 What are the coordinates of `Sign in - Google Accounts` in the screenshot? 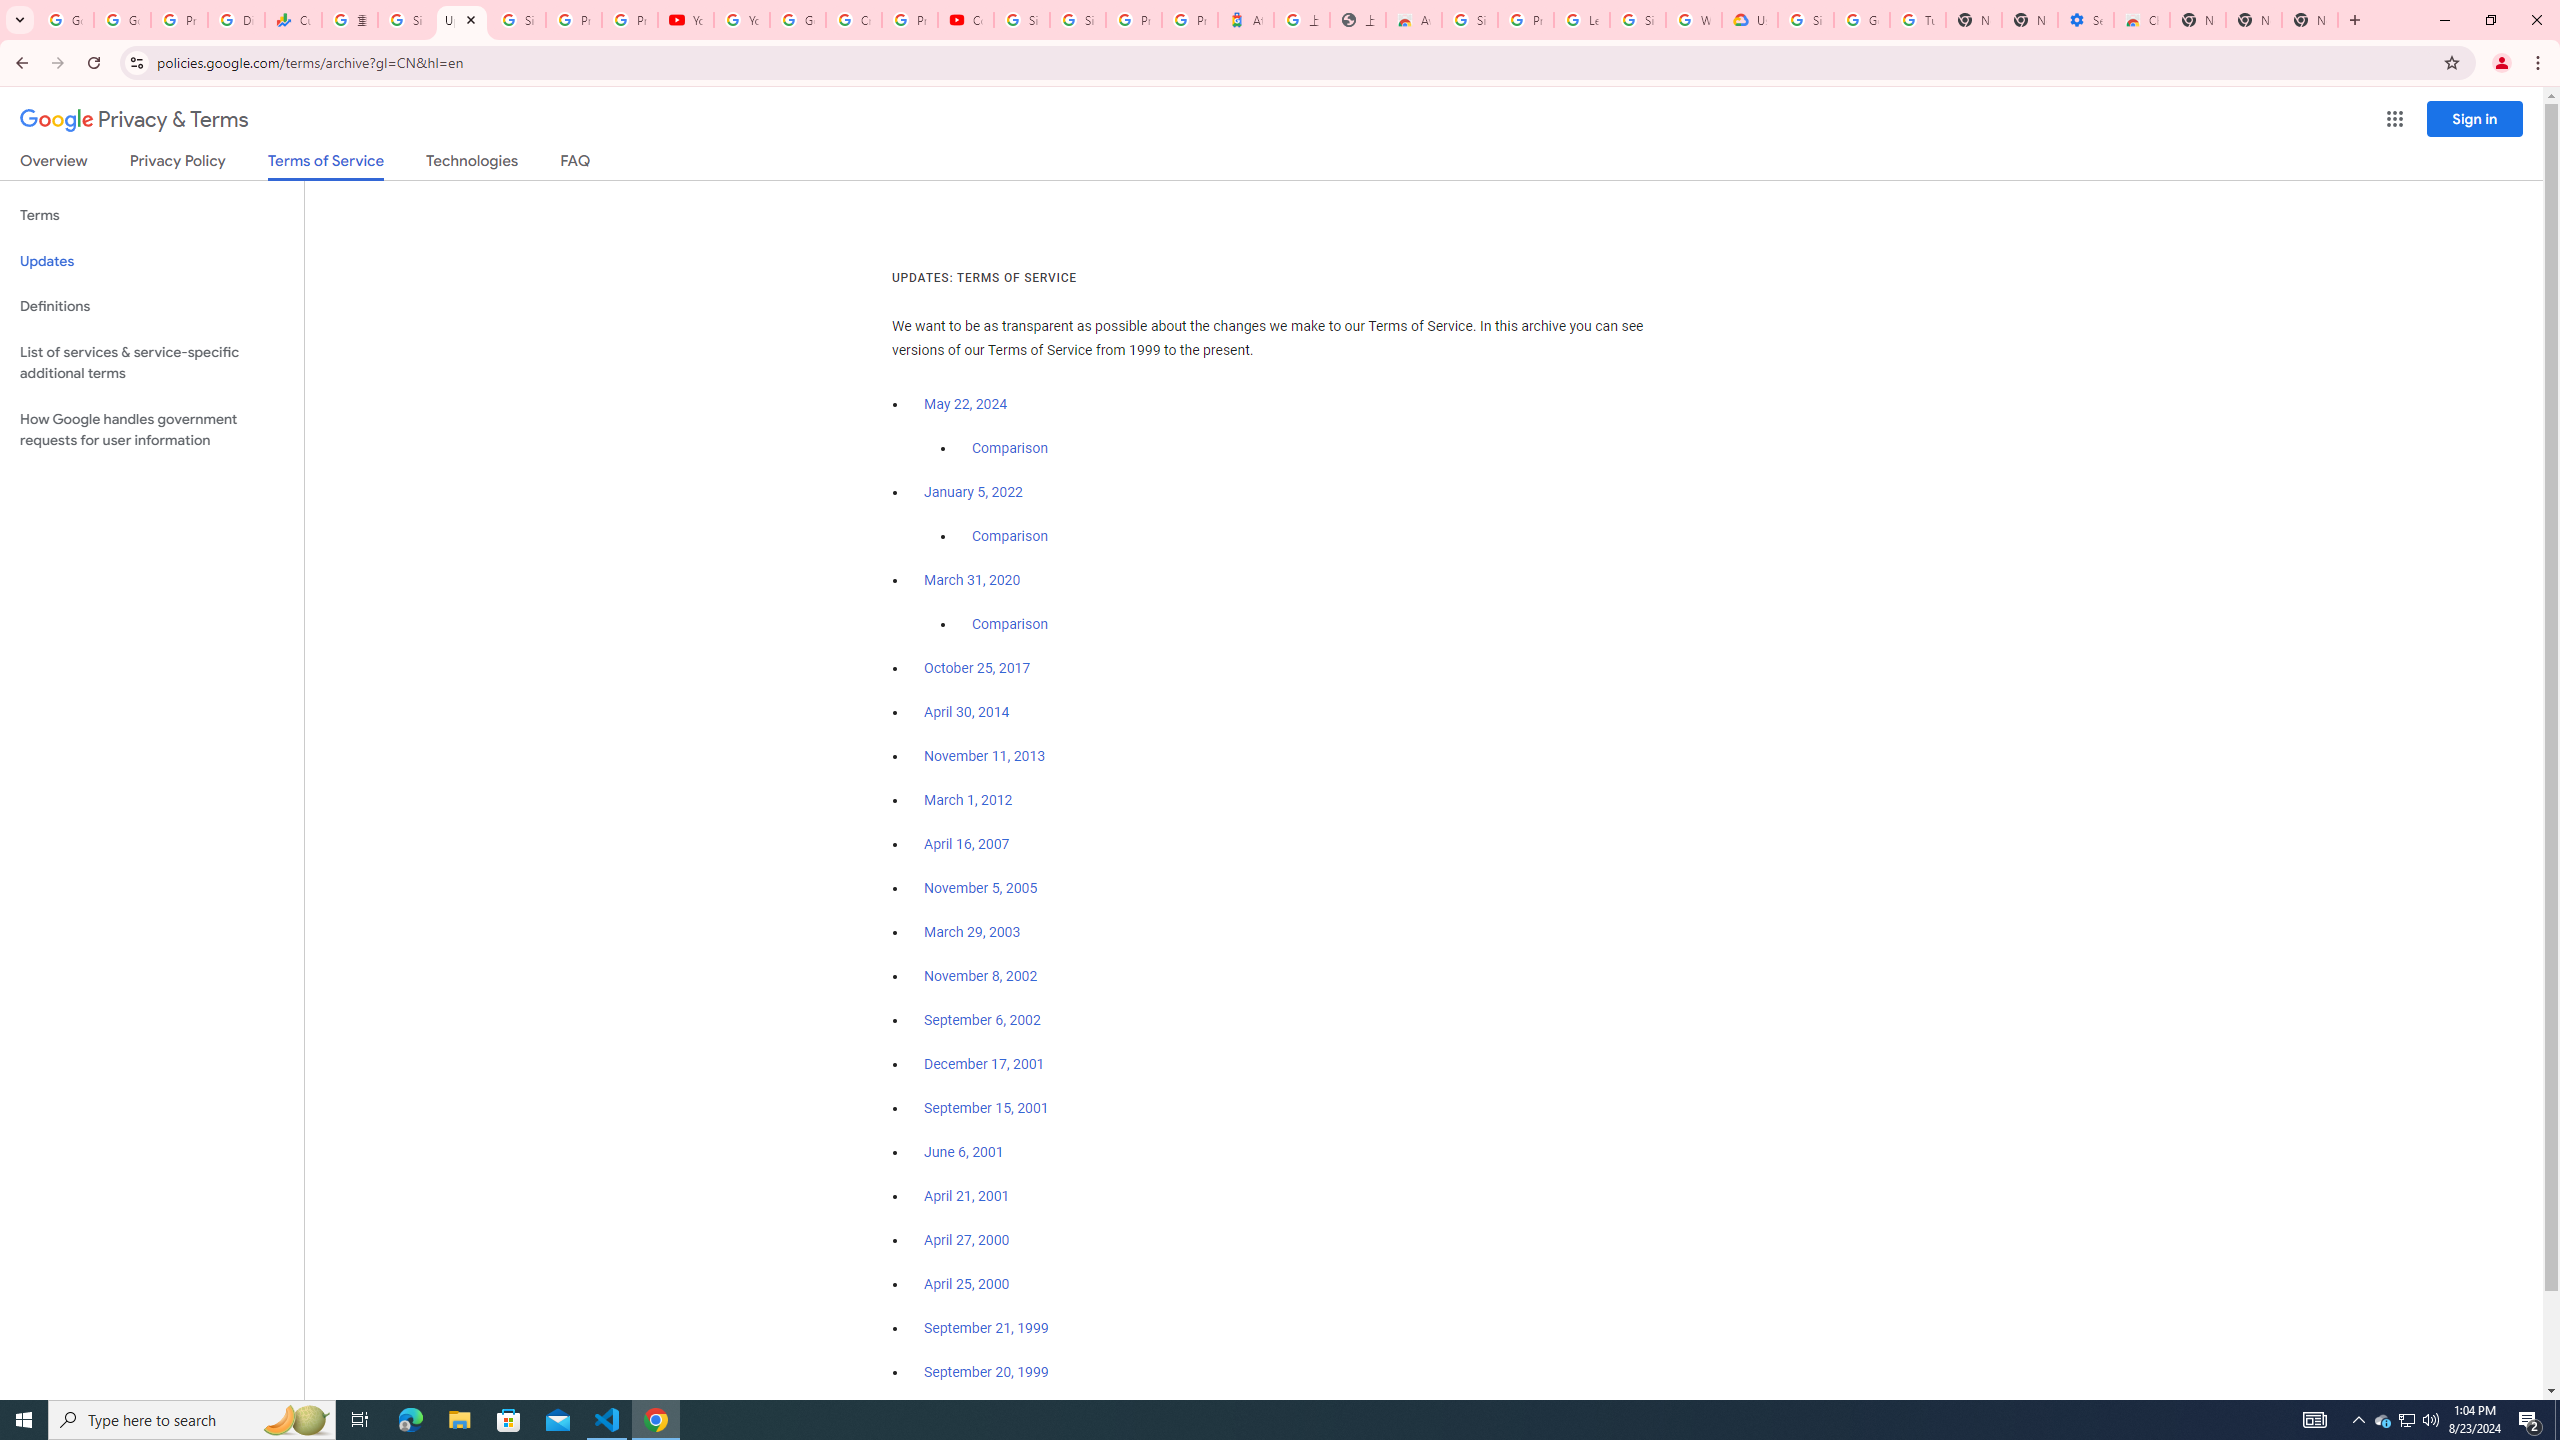 It's located at (405, 20).